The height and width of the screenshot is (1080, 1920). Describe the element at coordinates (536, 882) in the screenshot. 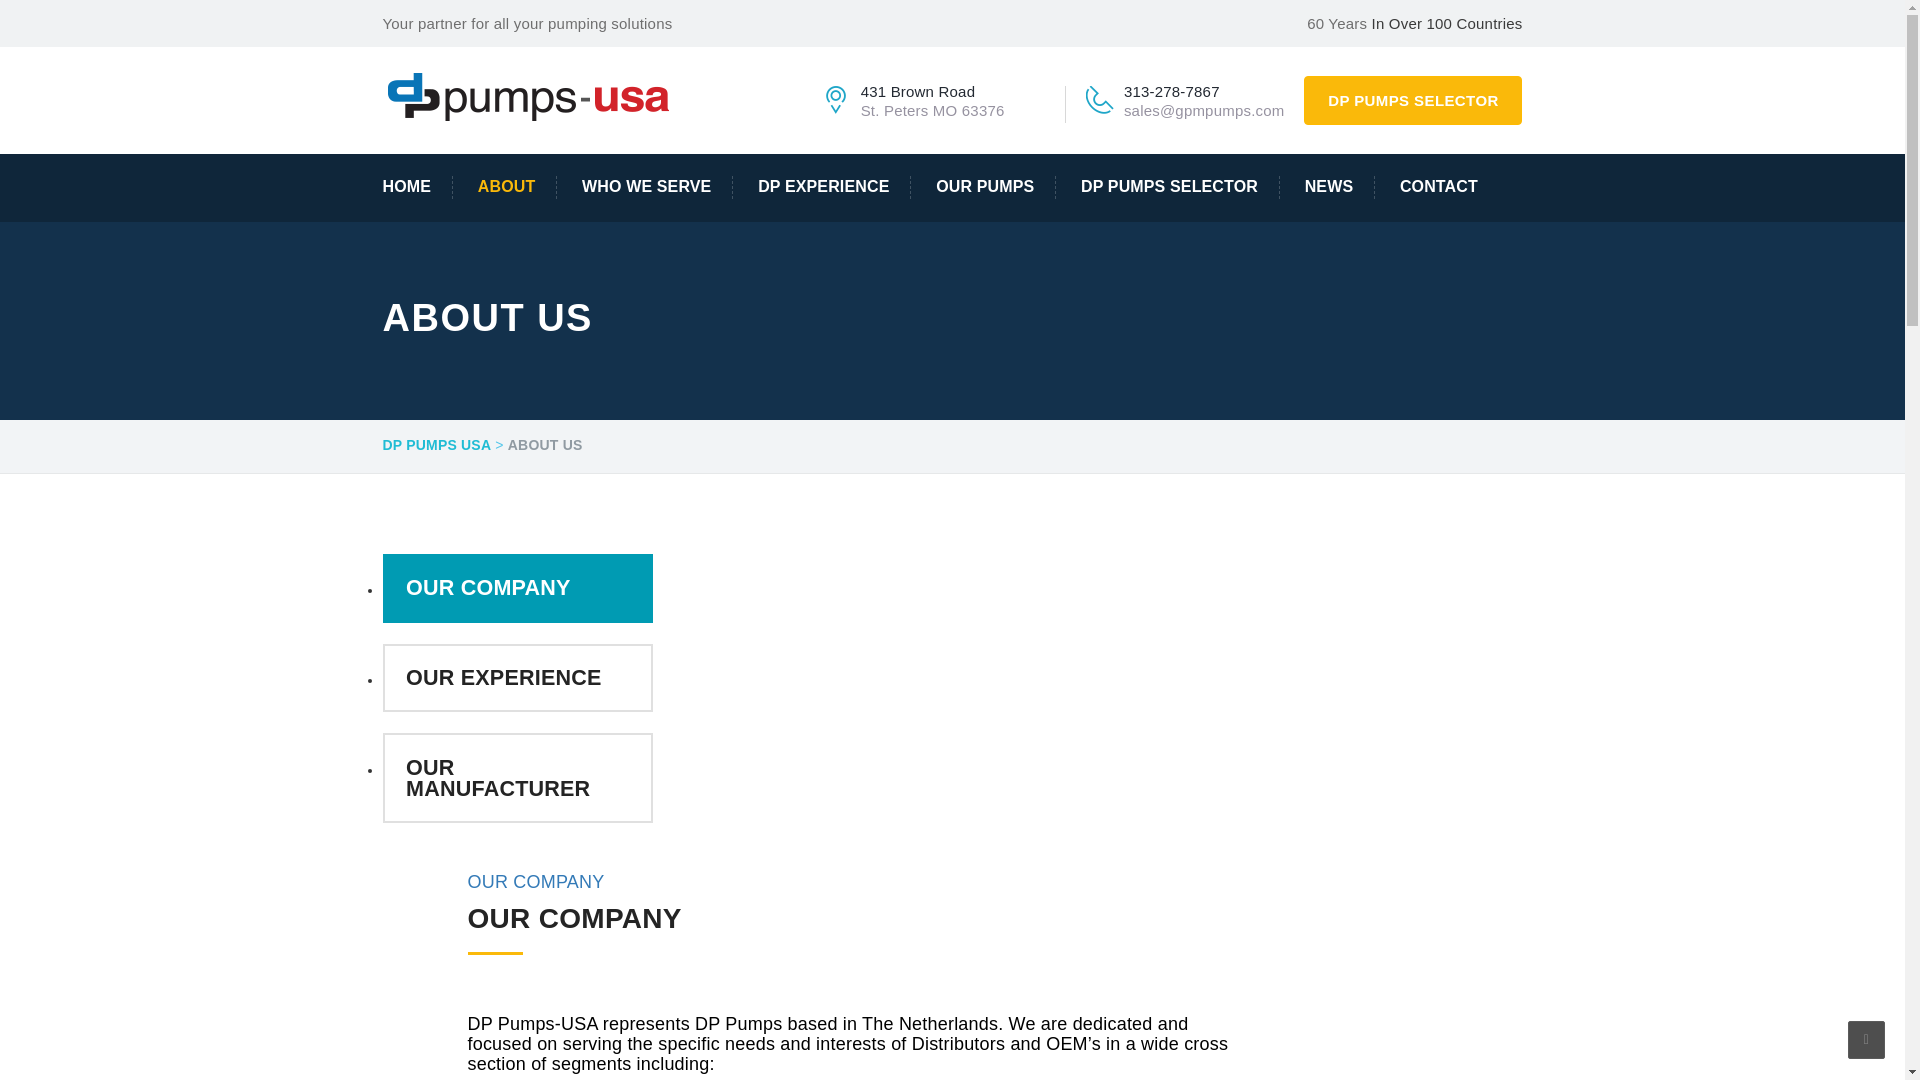

I see `OUR COMPANY` at that location.